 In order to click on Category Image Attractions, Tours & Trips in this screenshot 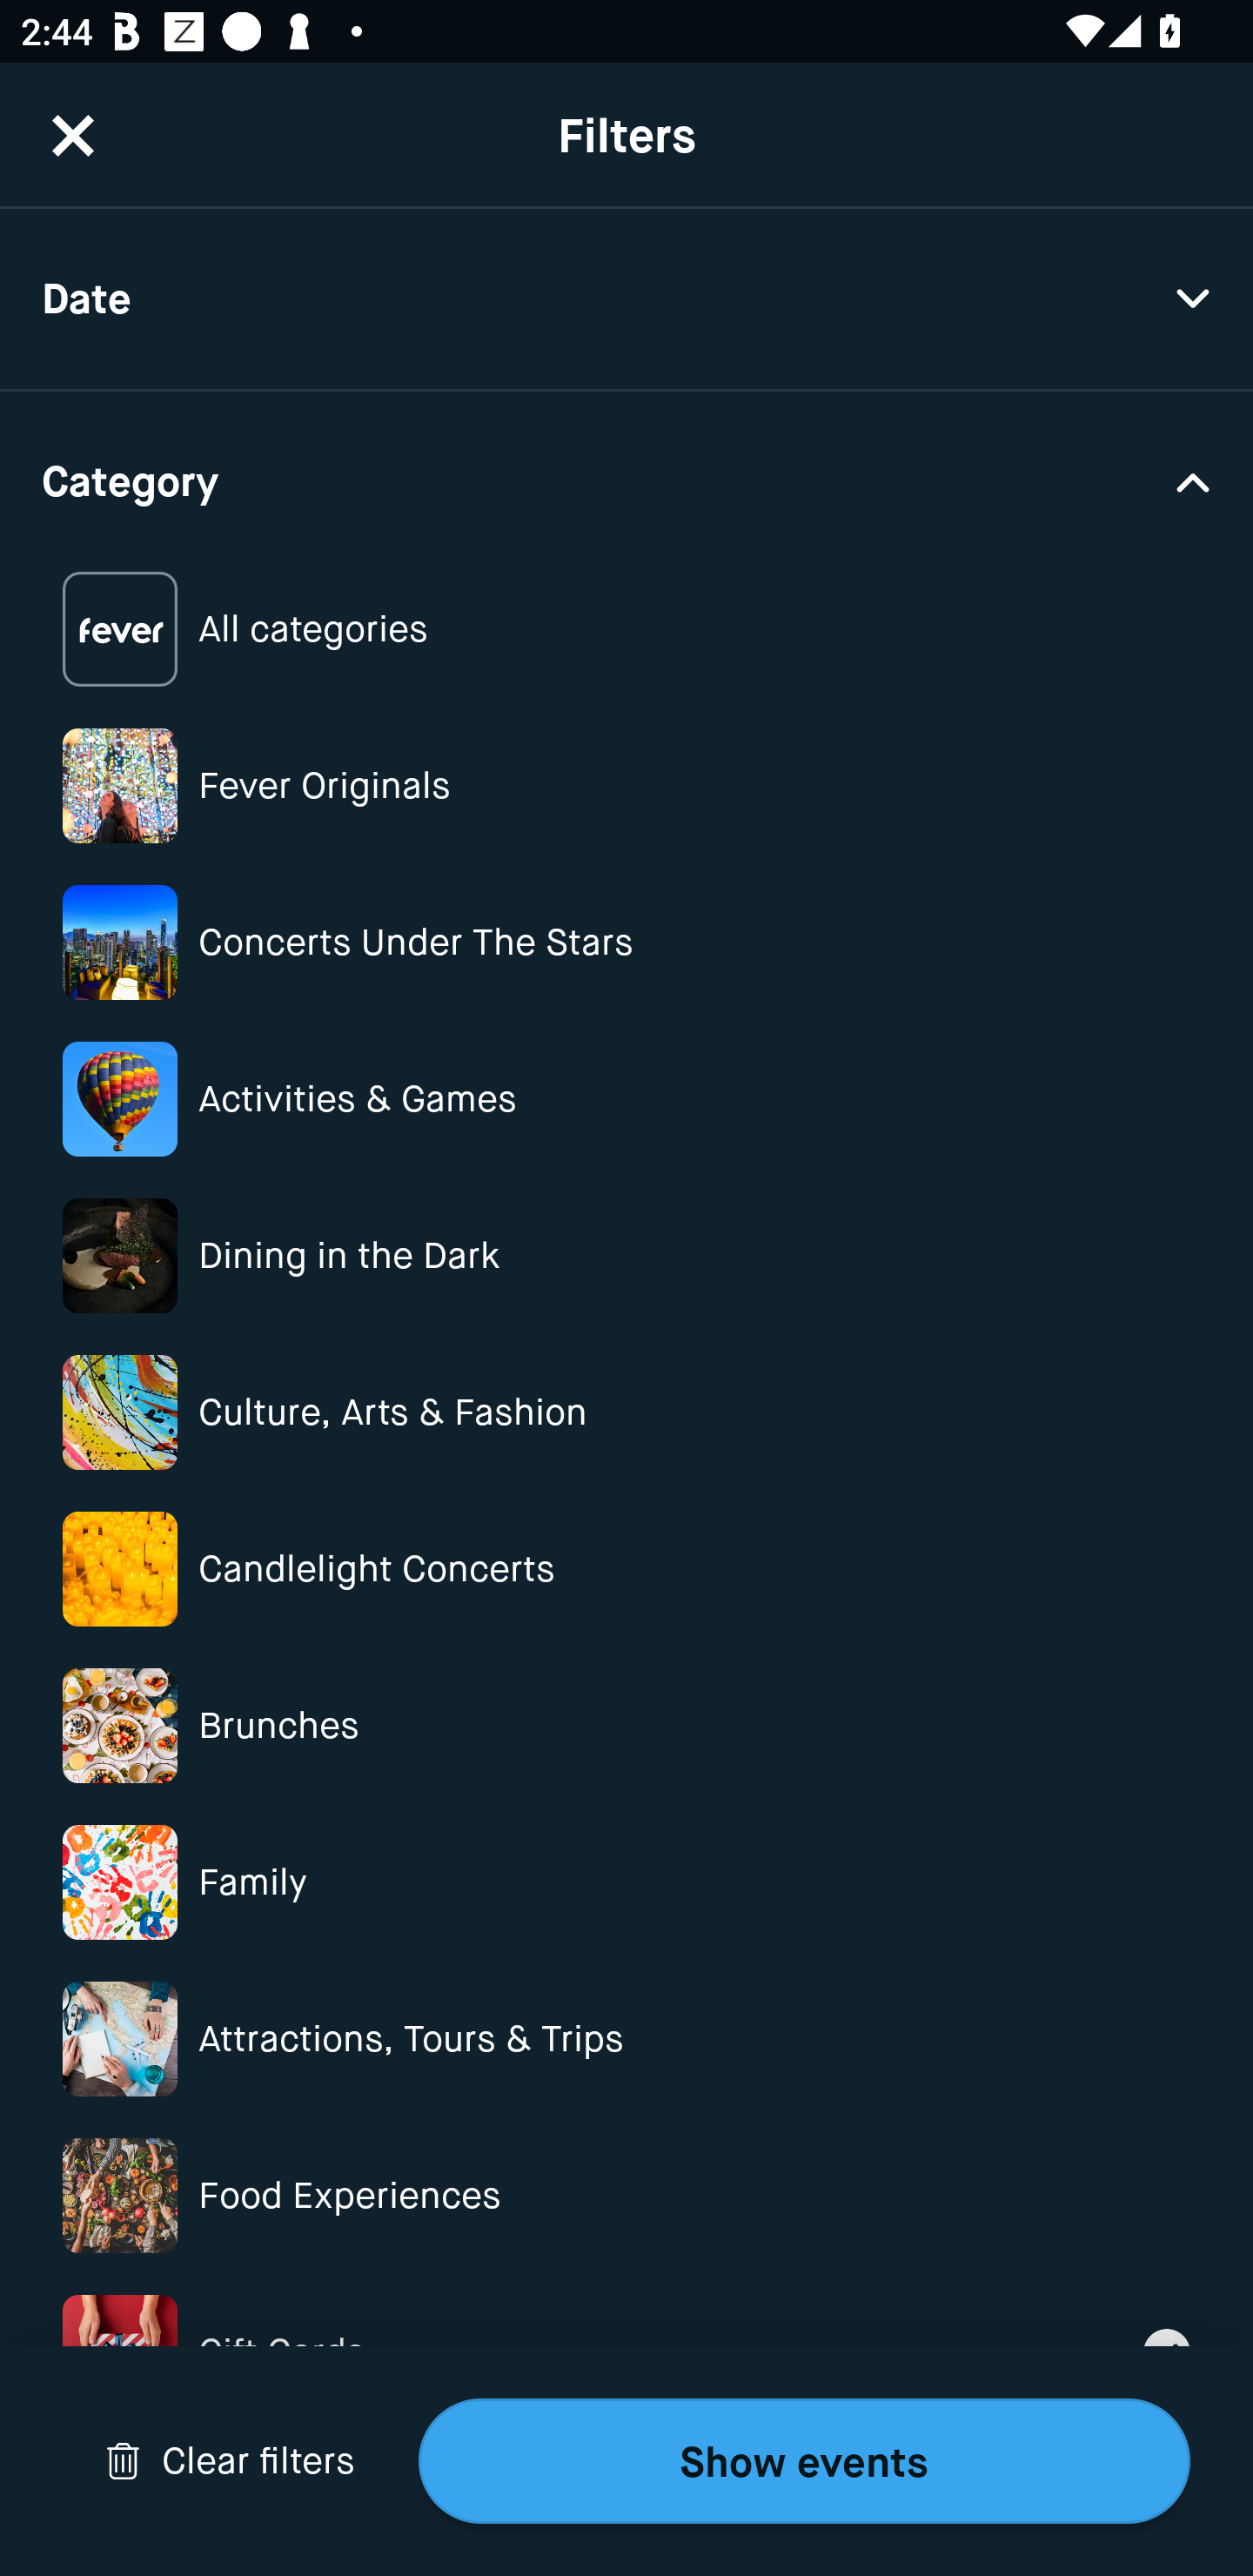, I will do `click(626, 2038)`.